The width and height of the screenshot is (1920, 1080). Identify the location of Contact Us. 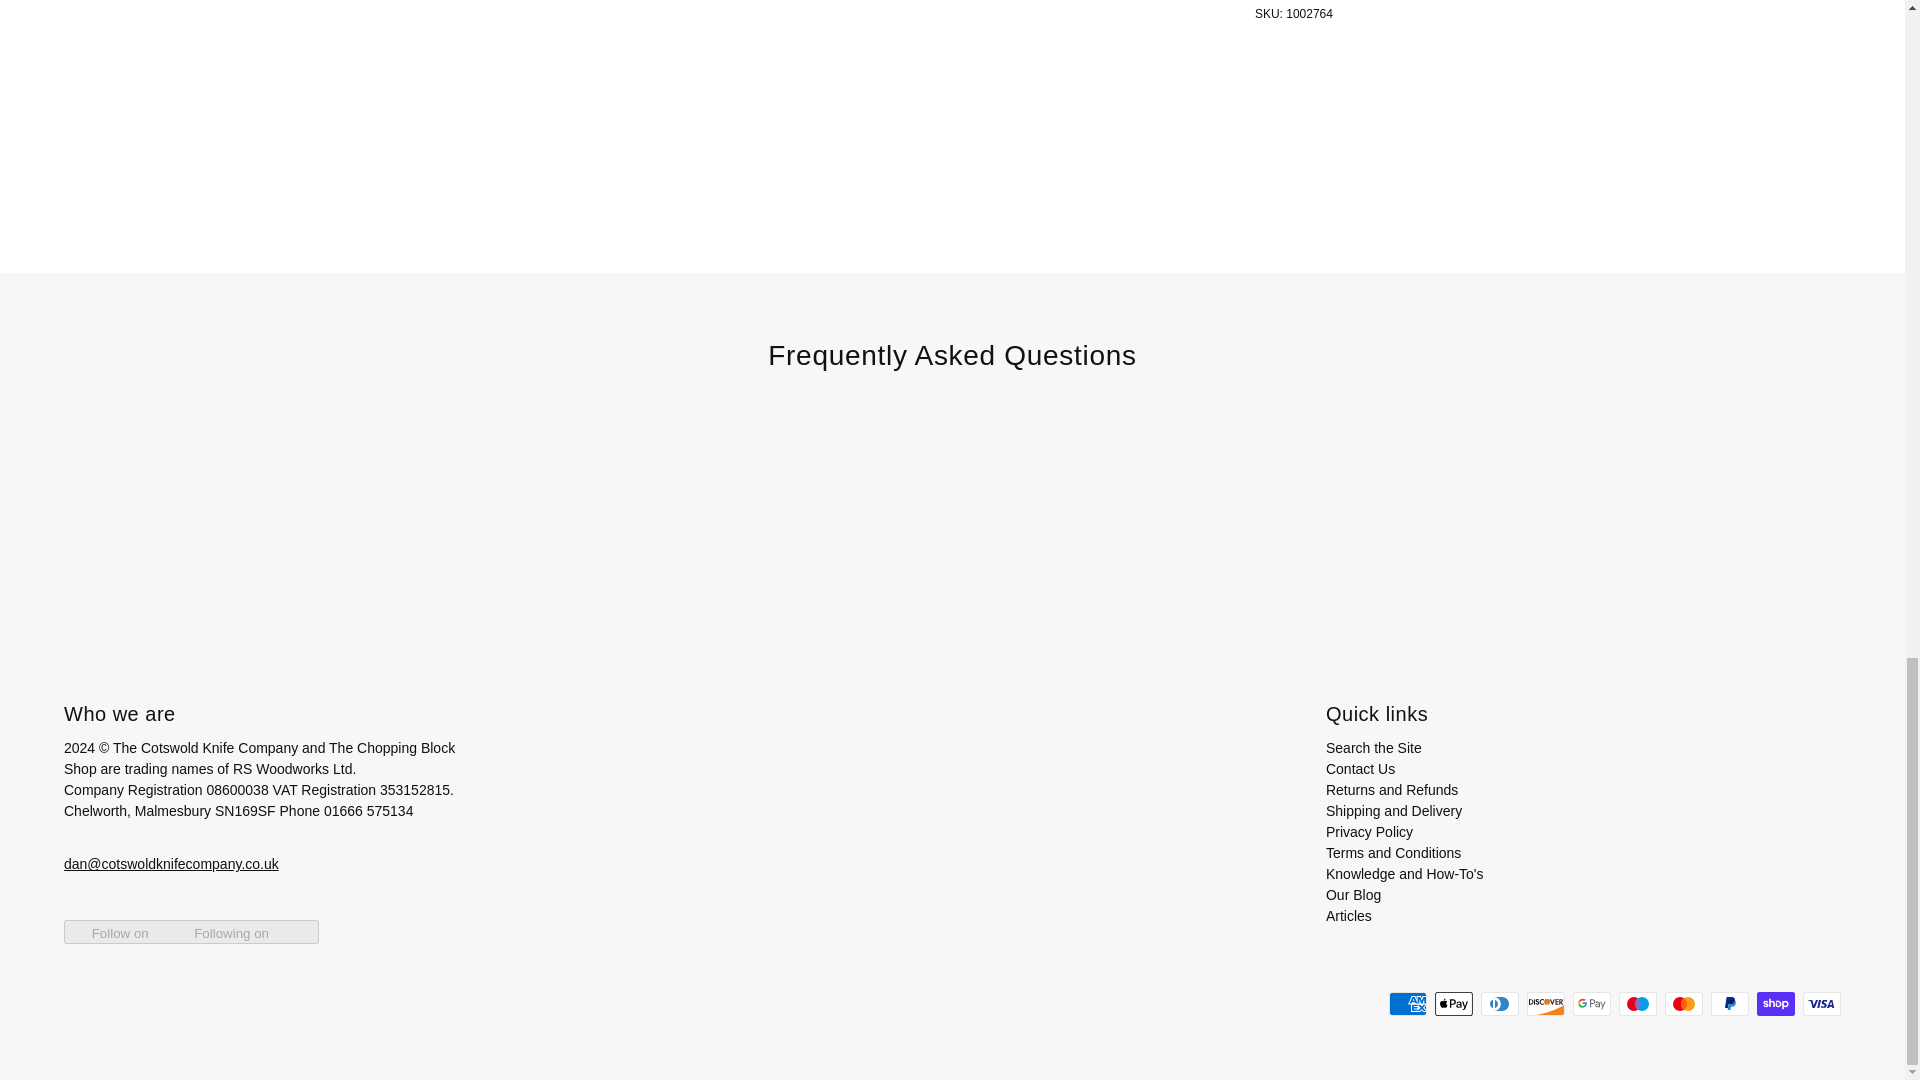
(1360, 768).